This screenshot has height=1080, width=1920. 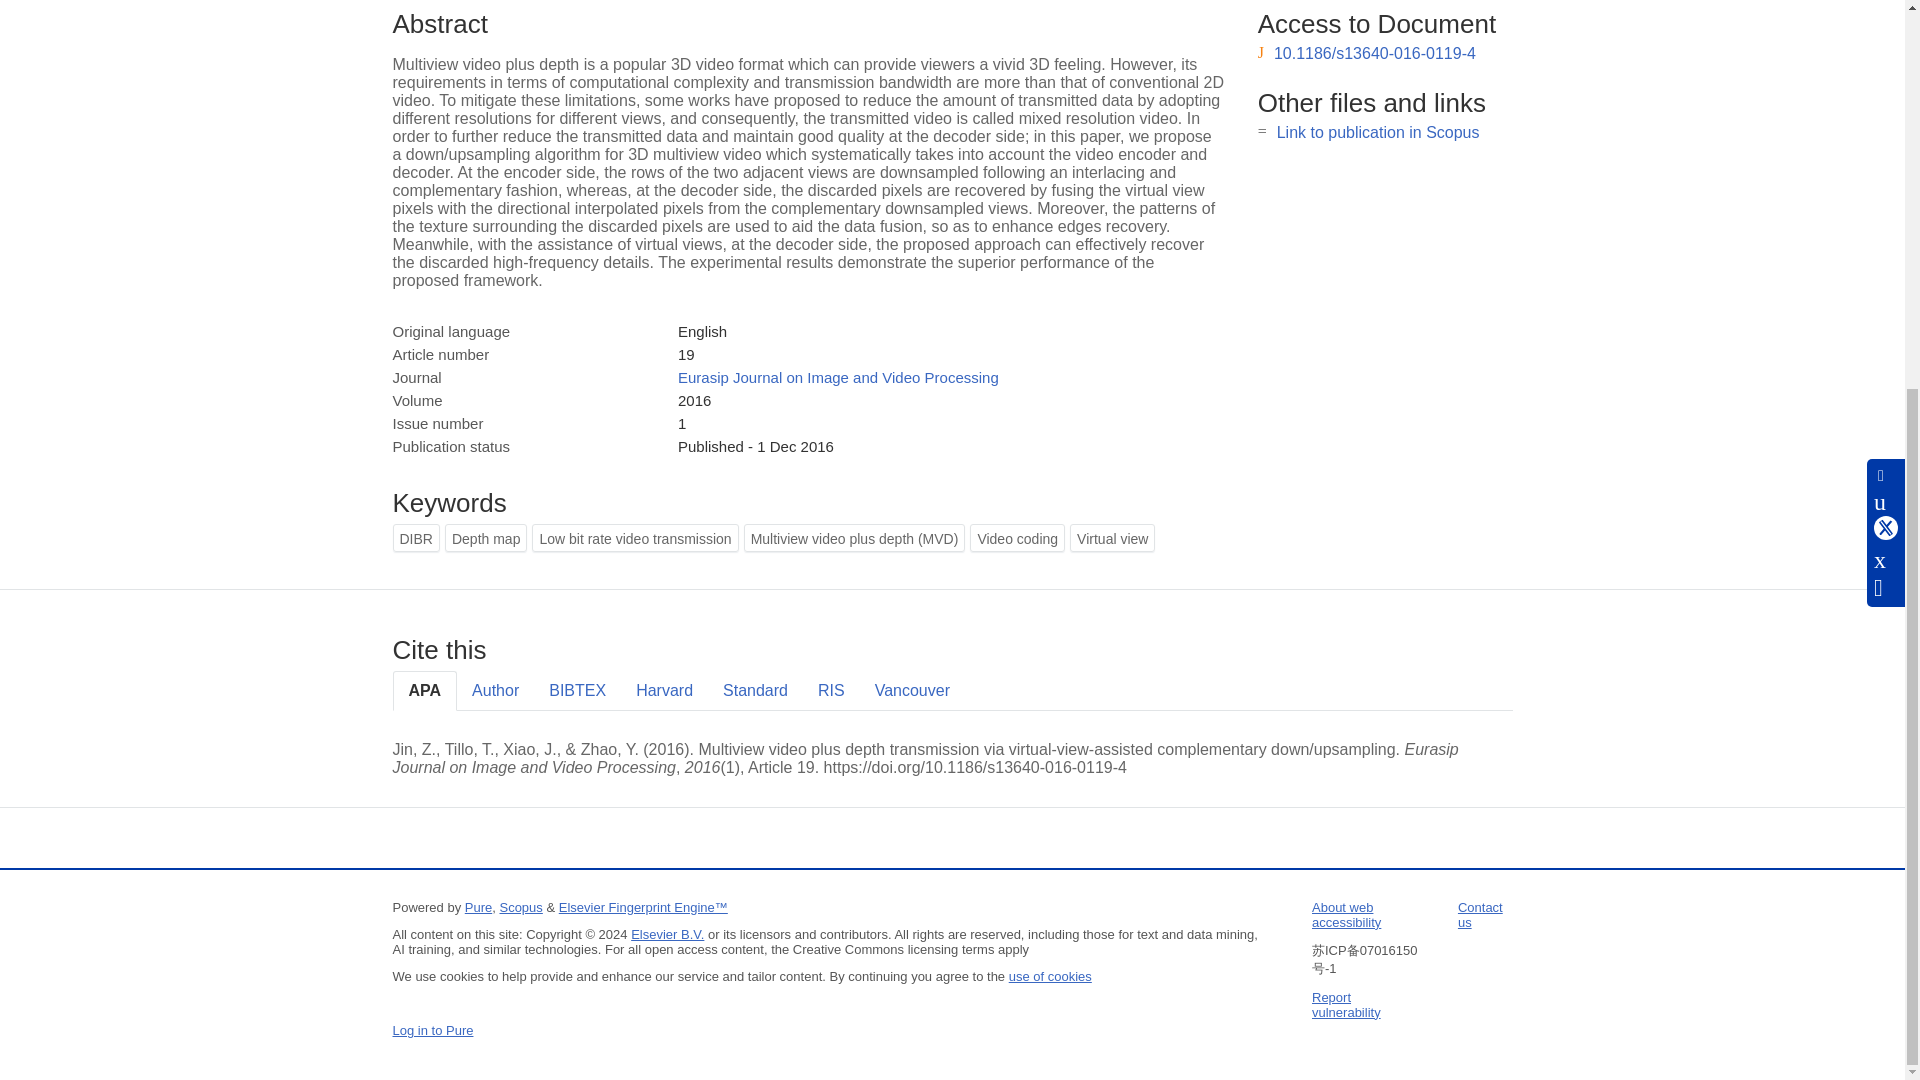 I want to click on Eurasip Journal on Image and Video Processing, so click(x=838, y=377).